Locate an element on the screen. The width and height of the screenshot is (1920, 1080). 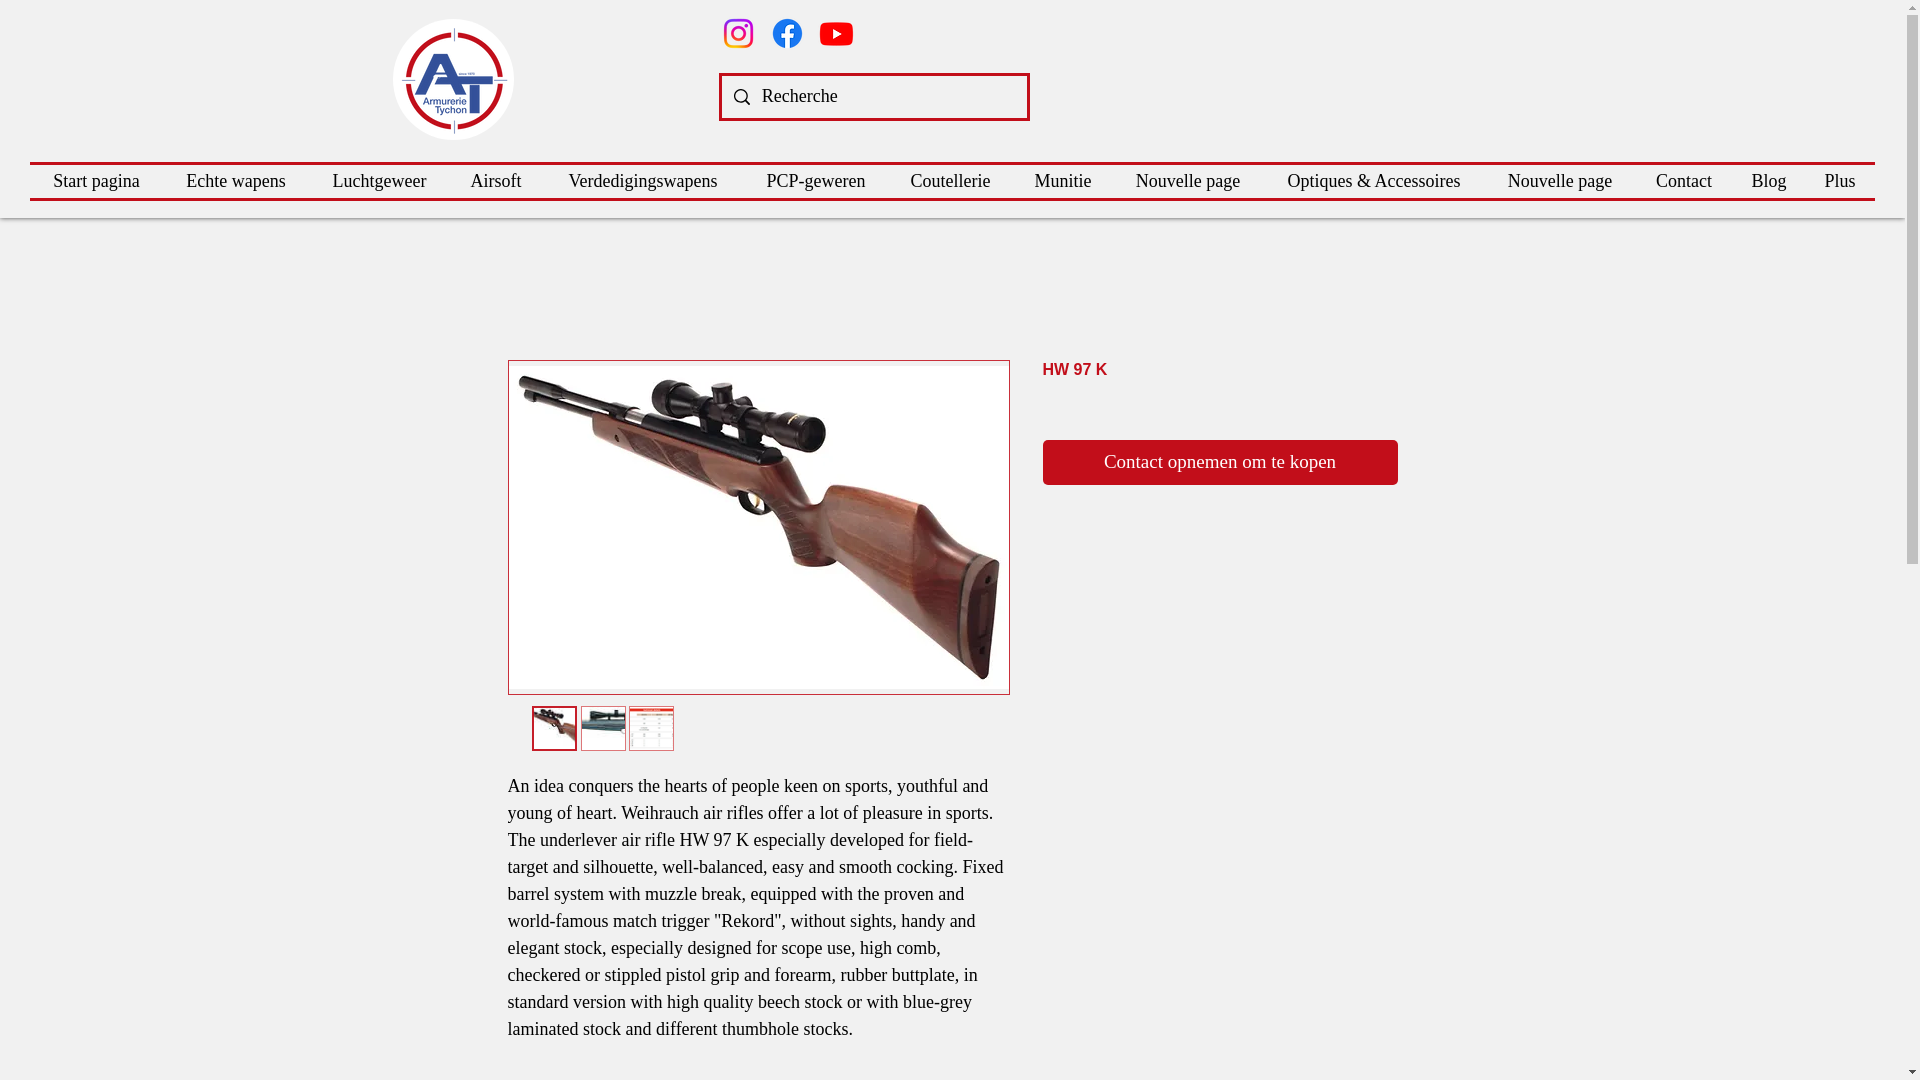
Luchtgeweer is located at coordinates (379, 181).